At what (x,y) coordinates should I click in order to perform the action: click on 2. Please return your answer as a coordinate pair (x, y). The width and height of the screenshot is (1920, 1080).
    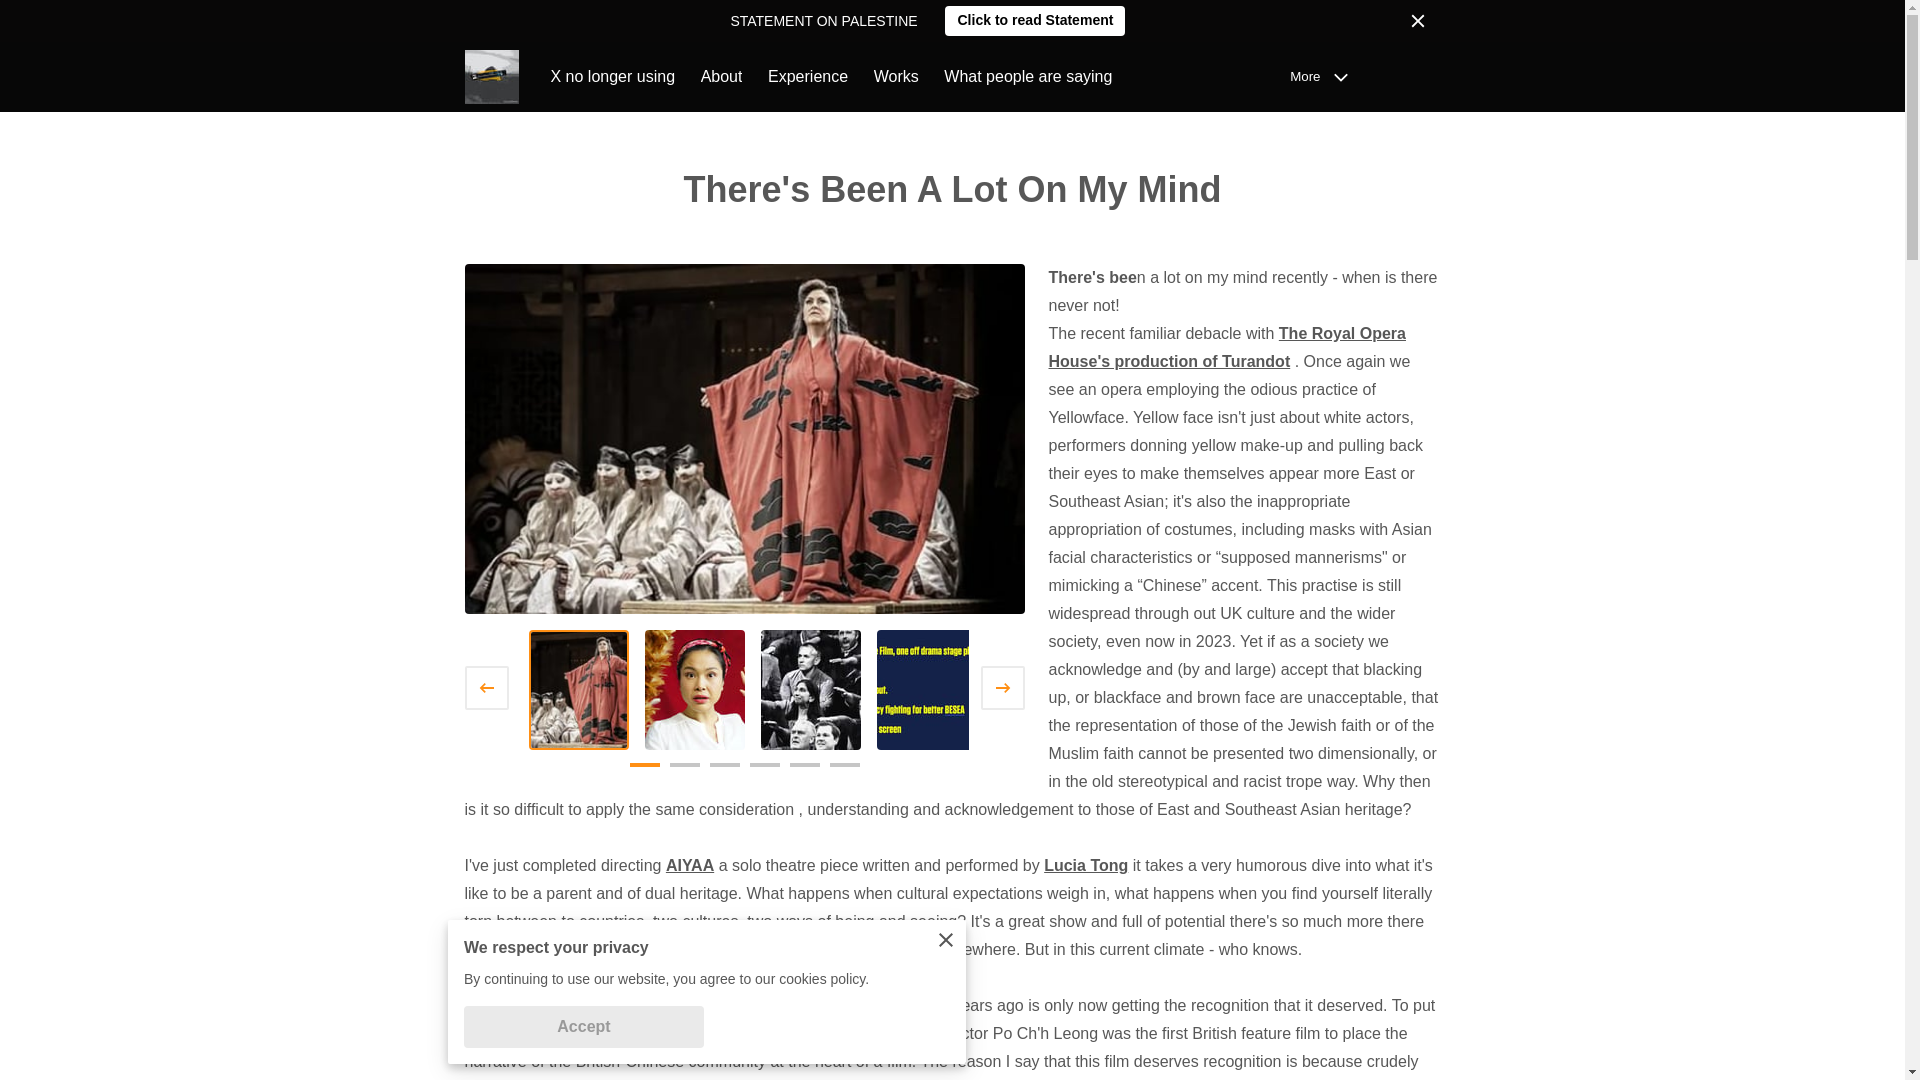
    Looking at the image, I should click on (685, 772).